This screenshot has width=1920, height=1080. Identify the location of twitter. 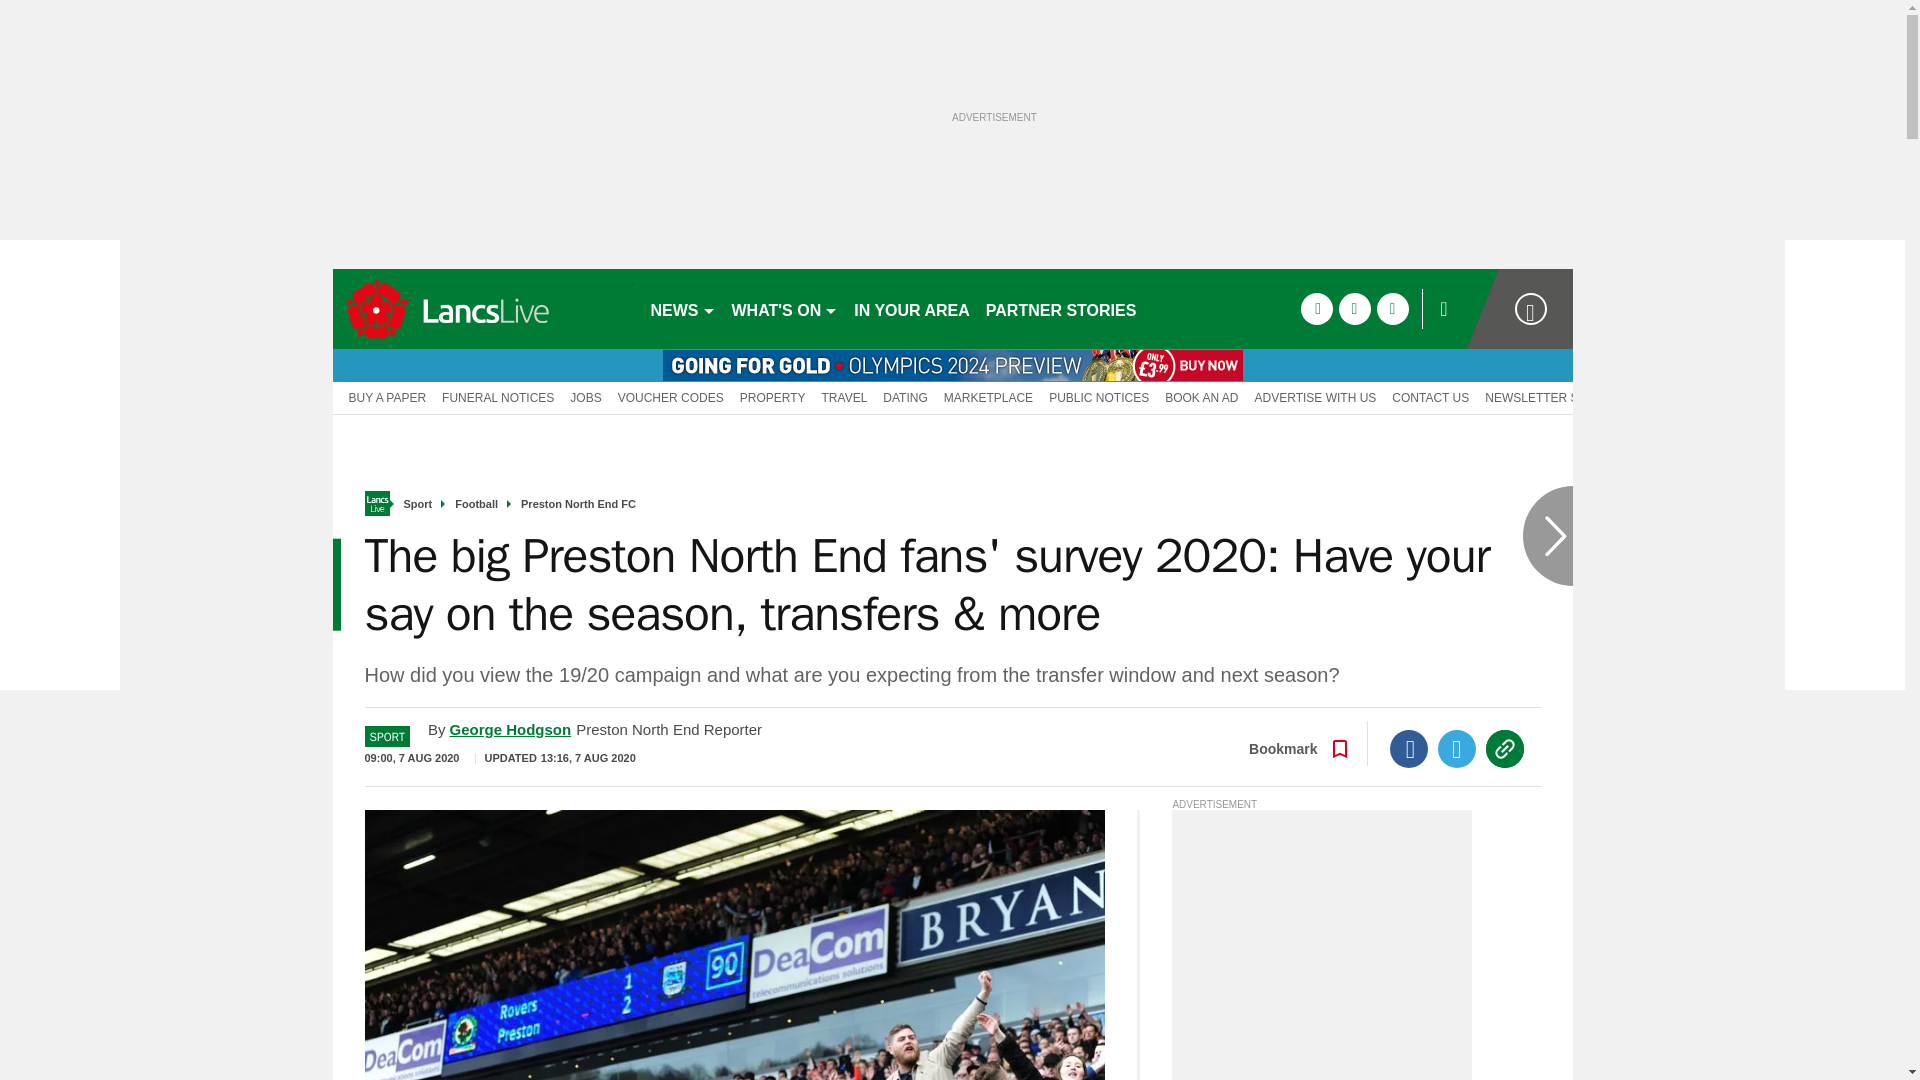
(1354, 308).